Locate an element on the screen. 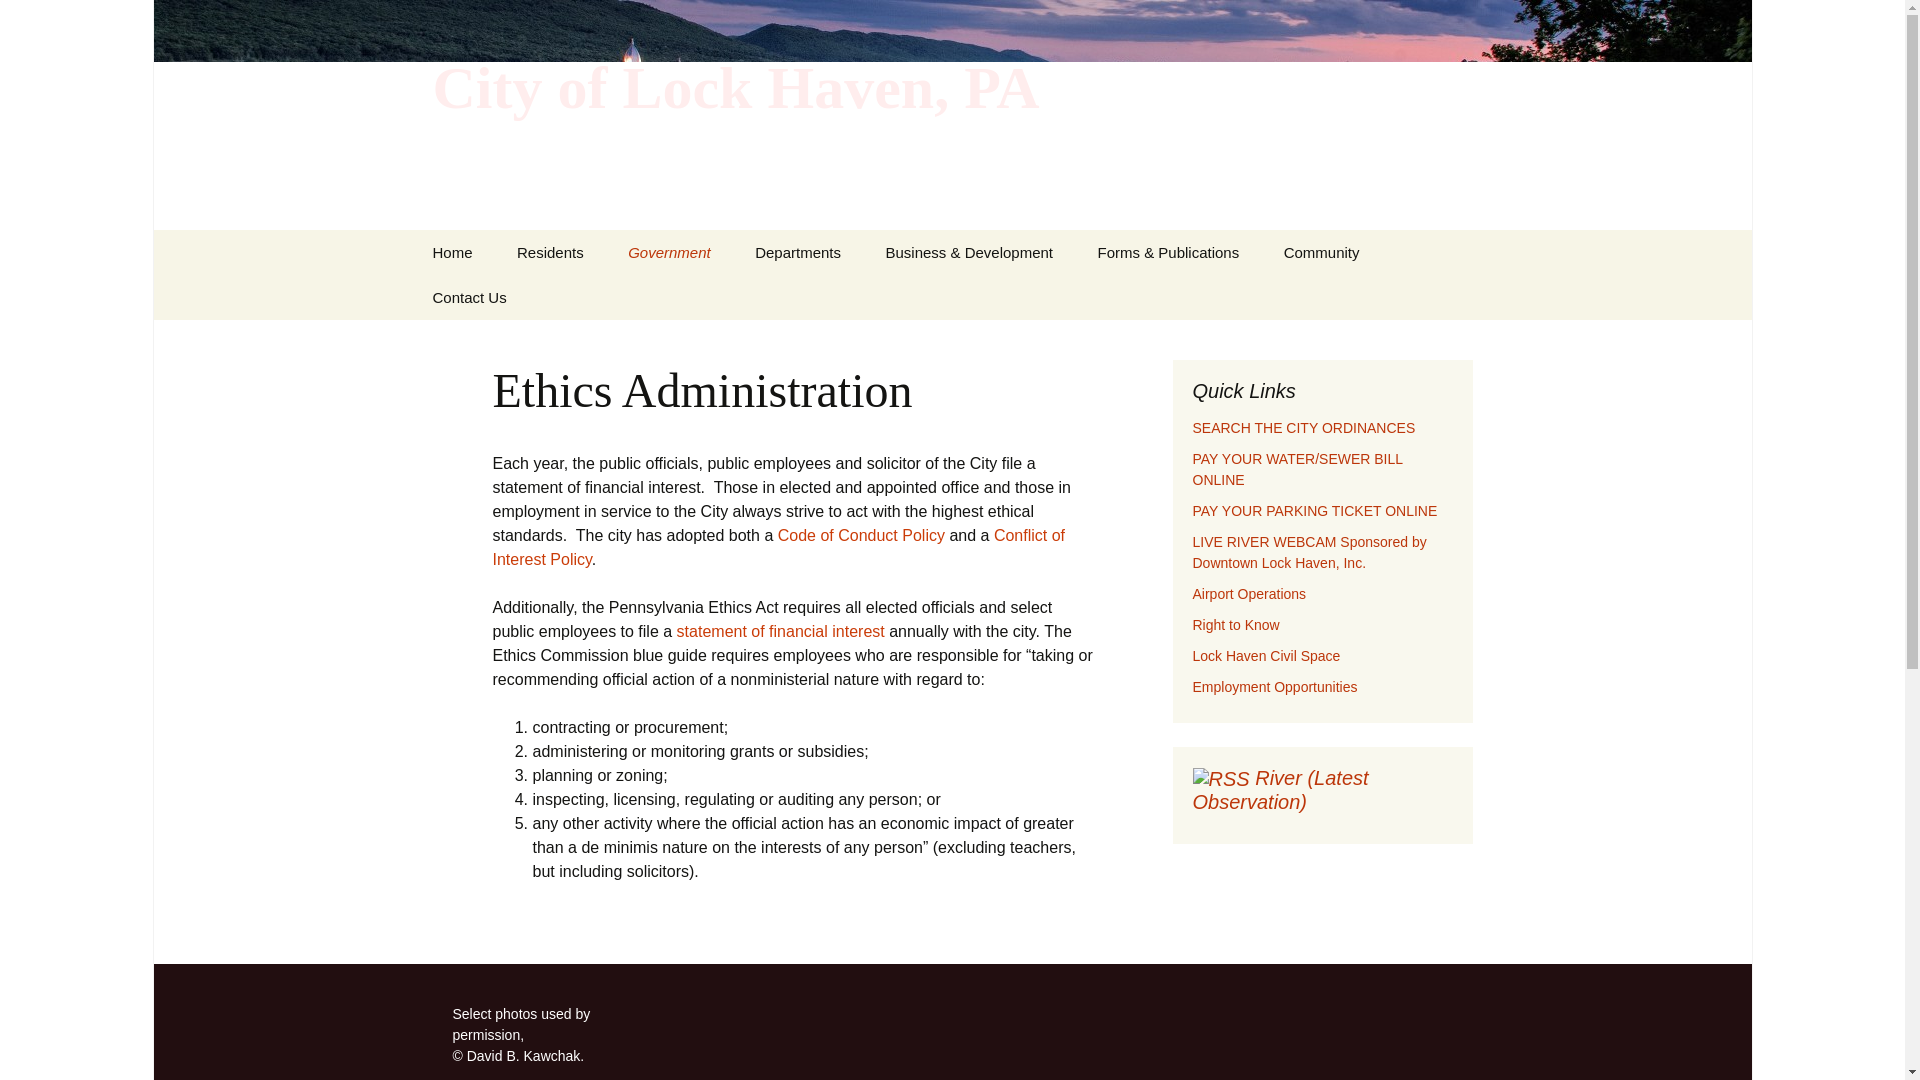 Image resolution: width=1920 pixels, height=1080 pixels. Government is located at coordinates (670, 252).